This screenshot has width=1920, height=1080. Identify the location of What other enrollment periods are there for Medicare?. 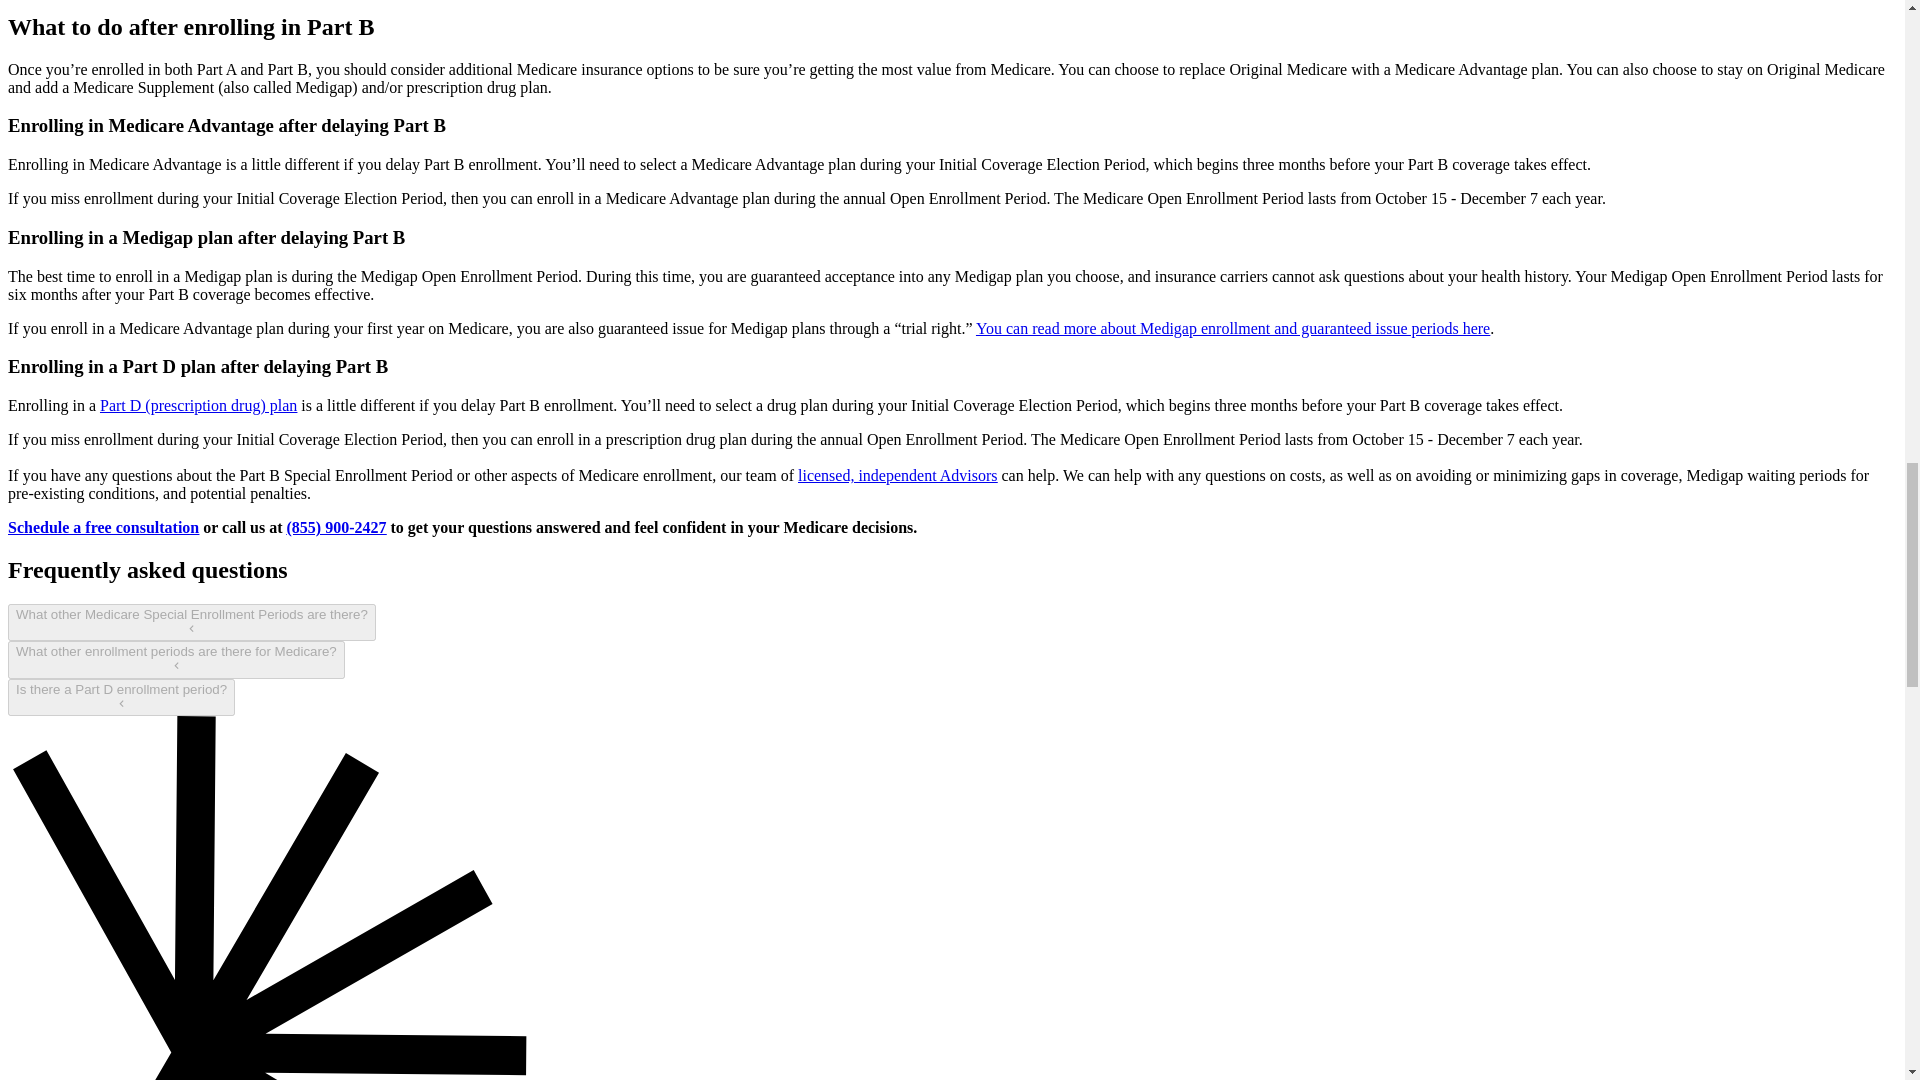
(176, 660).